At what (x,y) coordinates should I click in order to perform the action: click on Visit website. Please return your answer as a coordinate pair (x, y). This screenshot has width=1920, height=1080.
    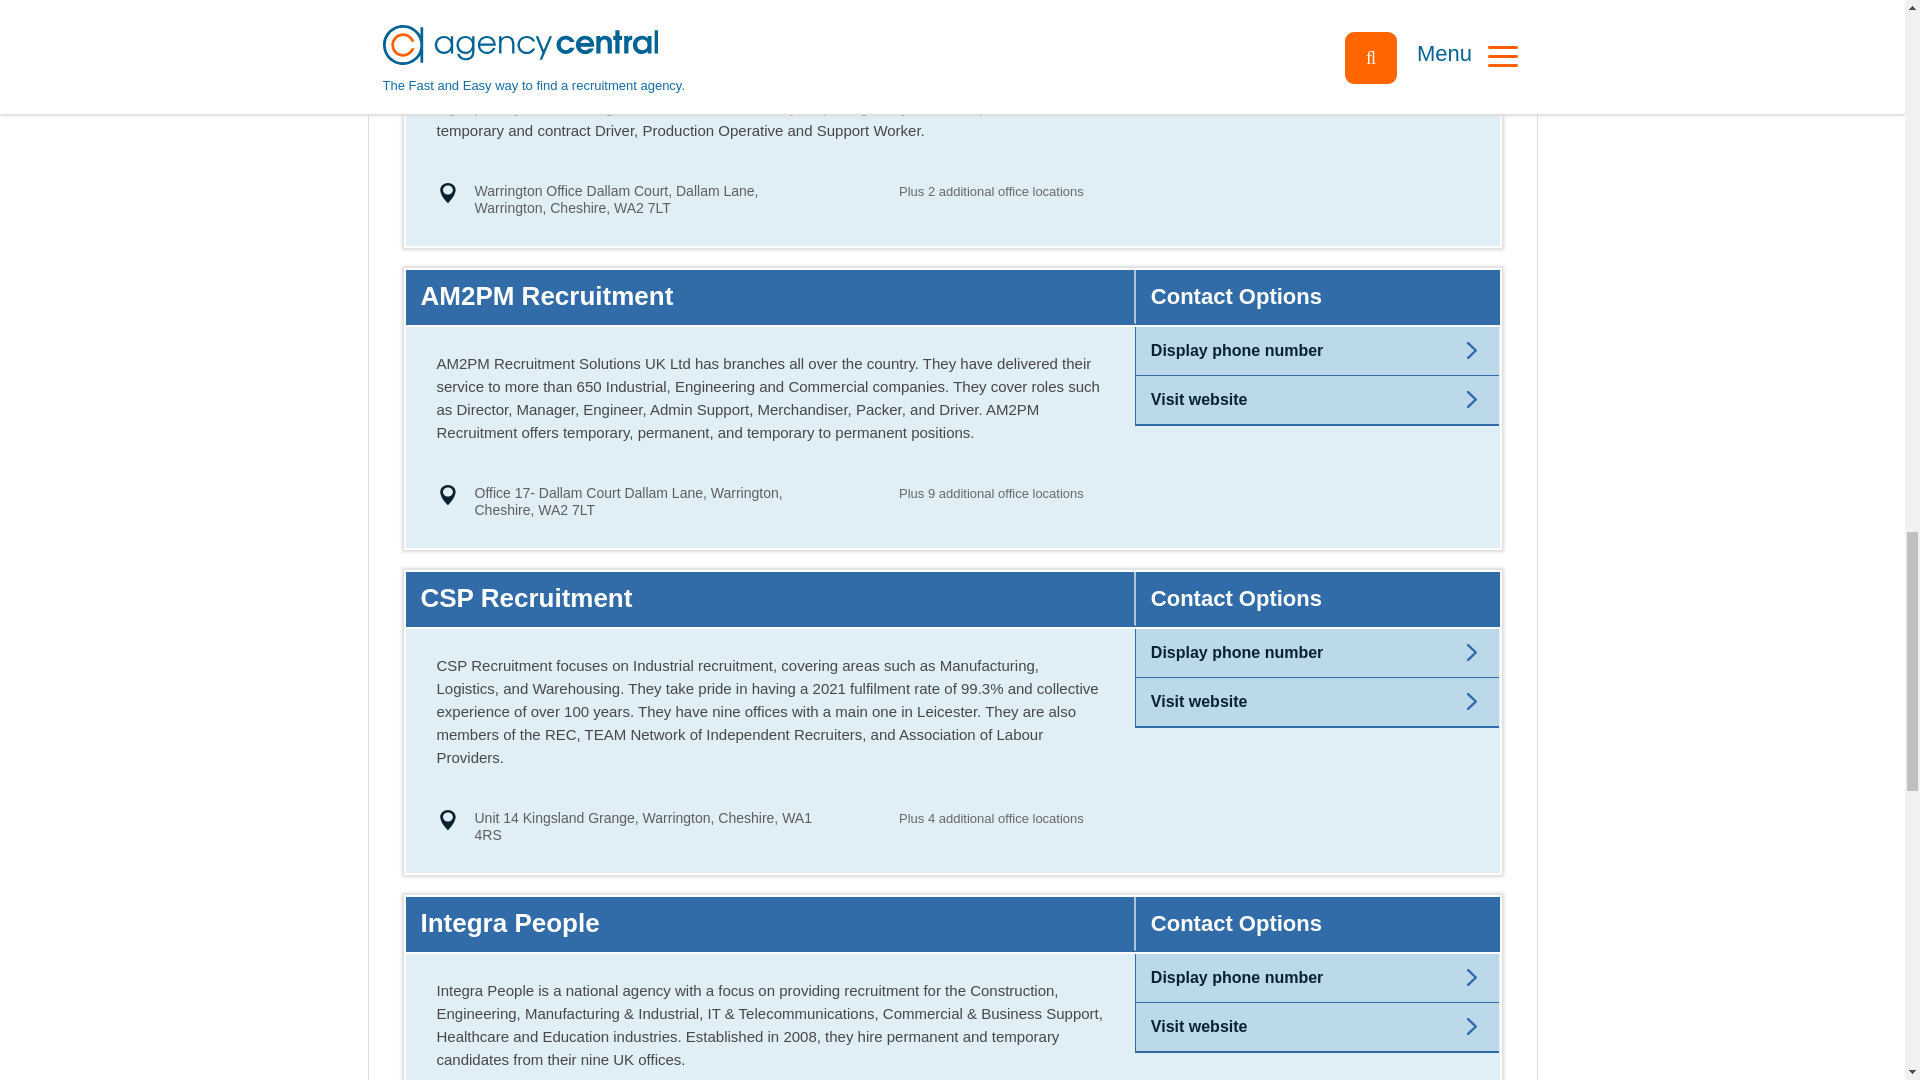
    Looking at the image, I should click on (1199, 399).